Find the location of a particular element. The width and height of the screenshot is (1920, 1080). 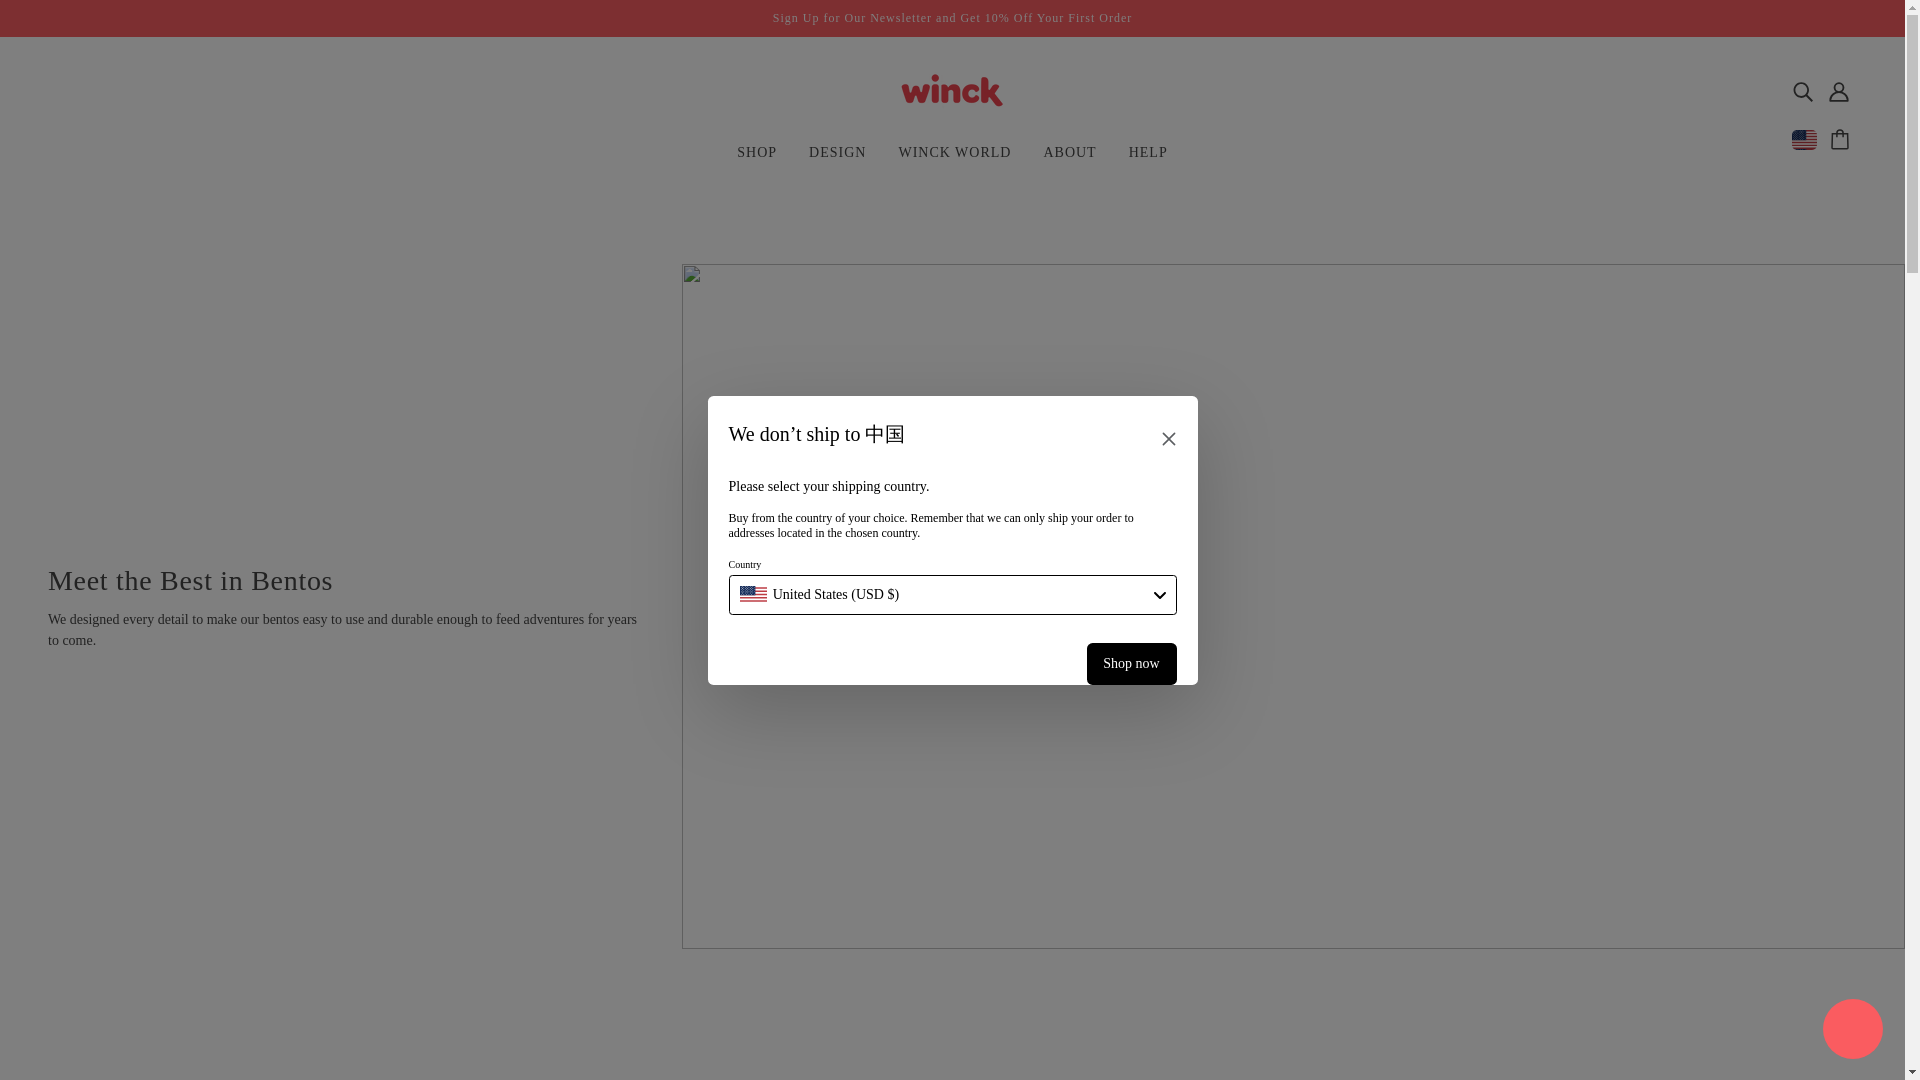

HELP is located at coordinates (1148, 160).